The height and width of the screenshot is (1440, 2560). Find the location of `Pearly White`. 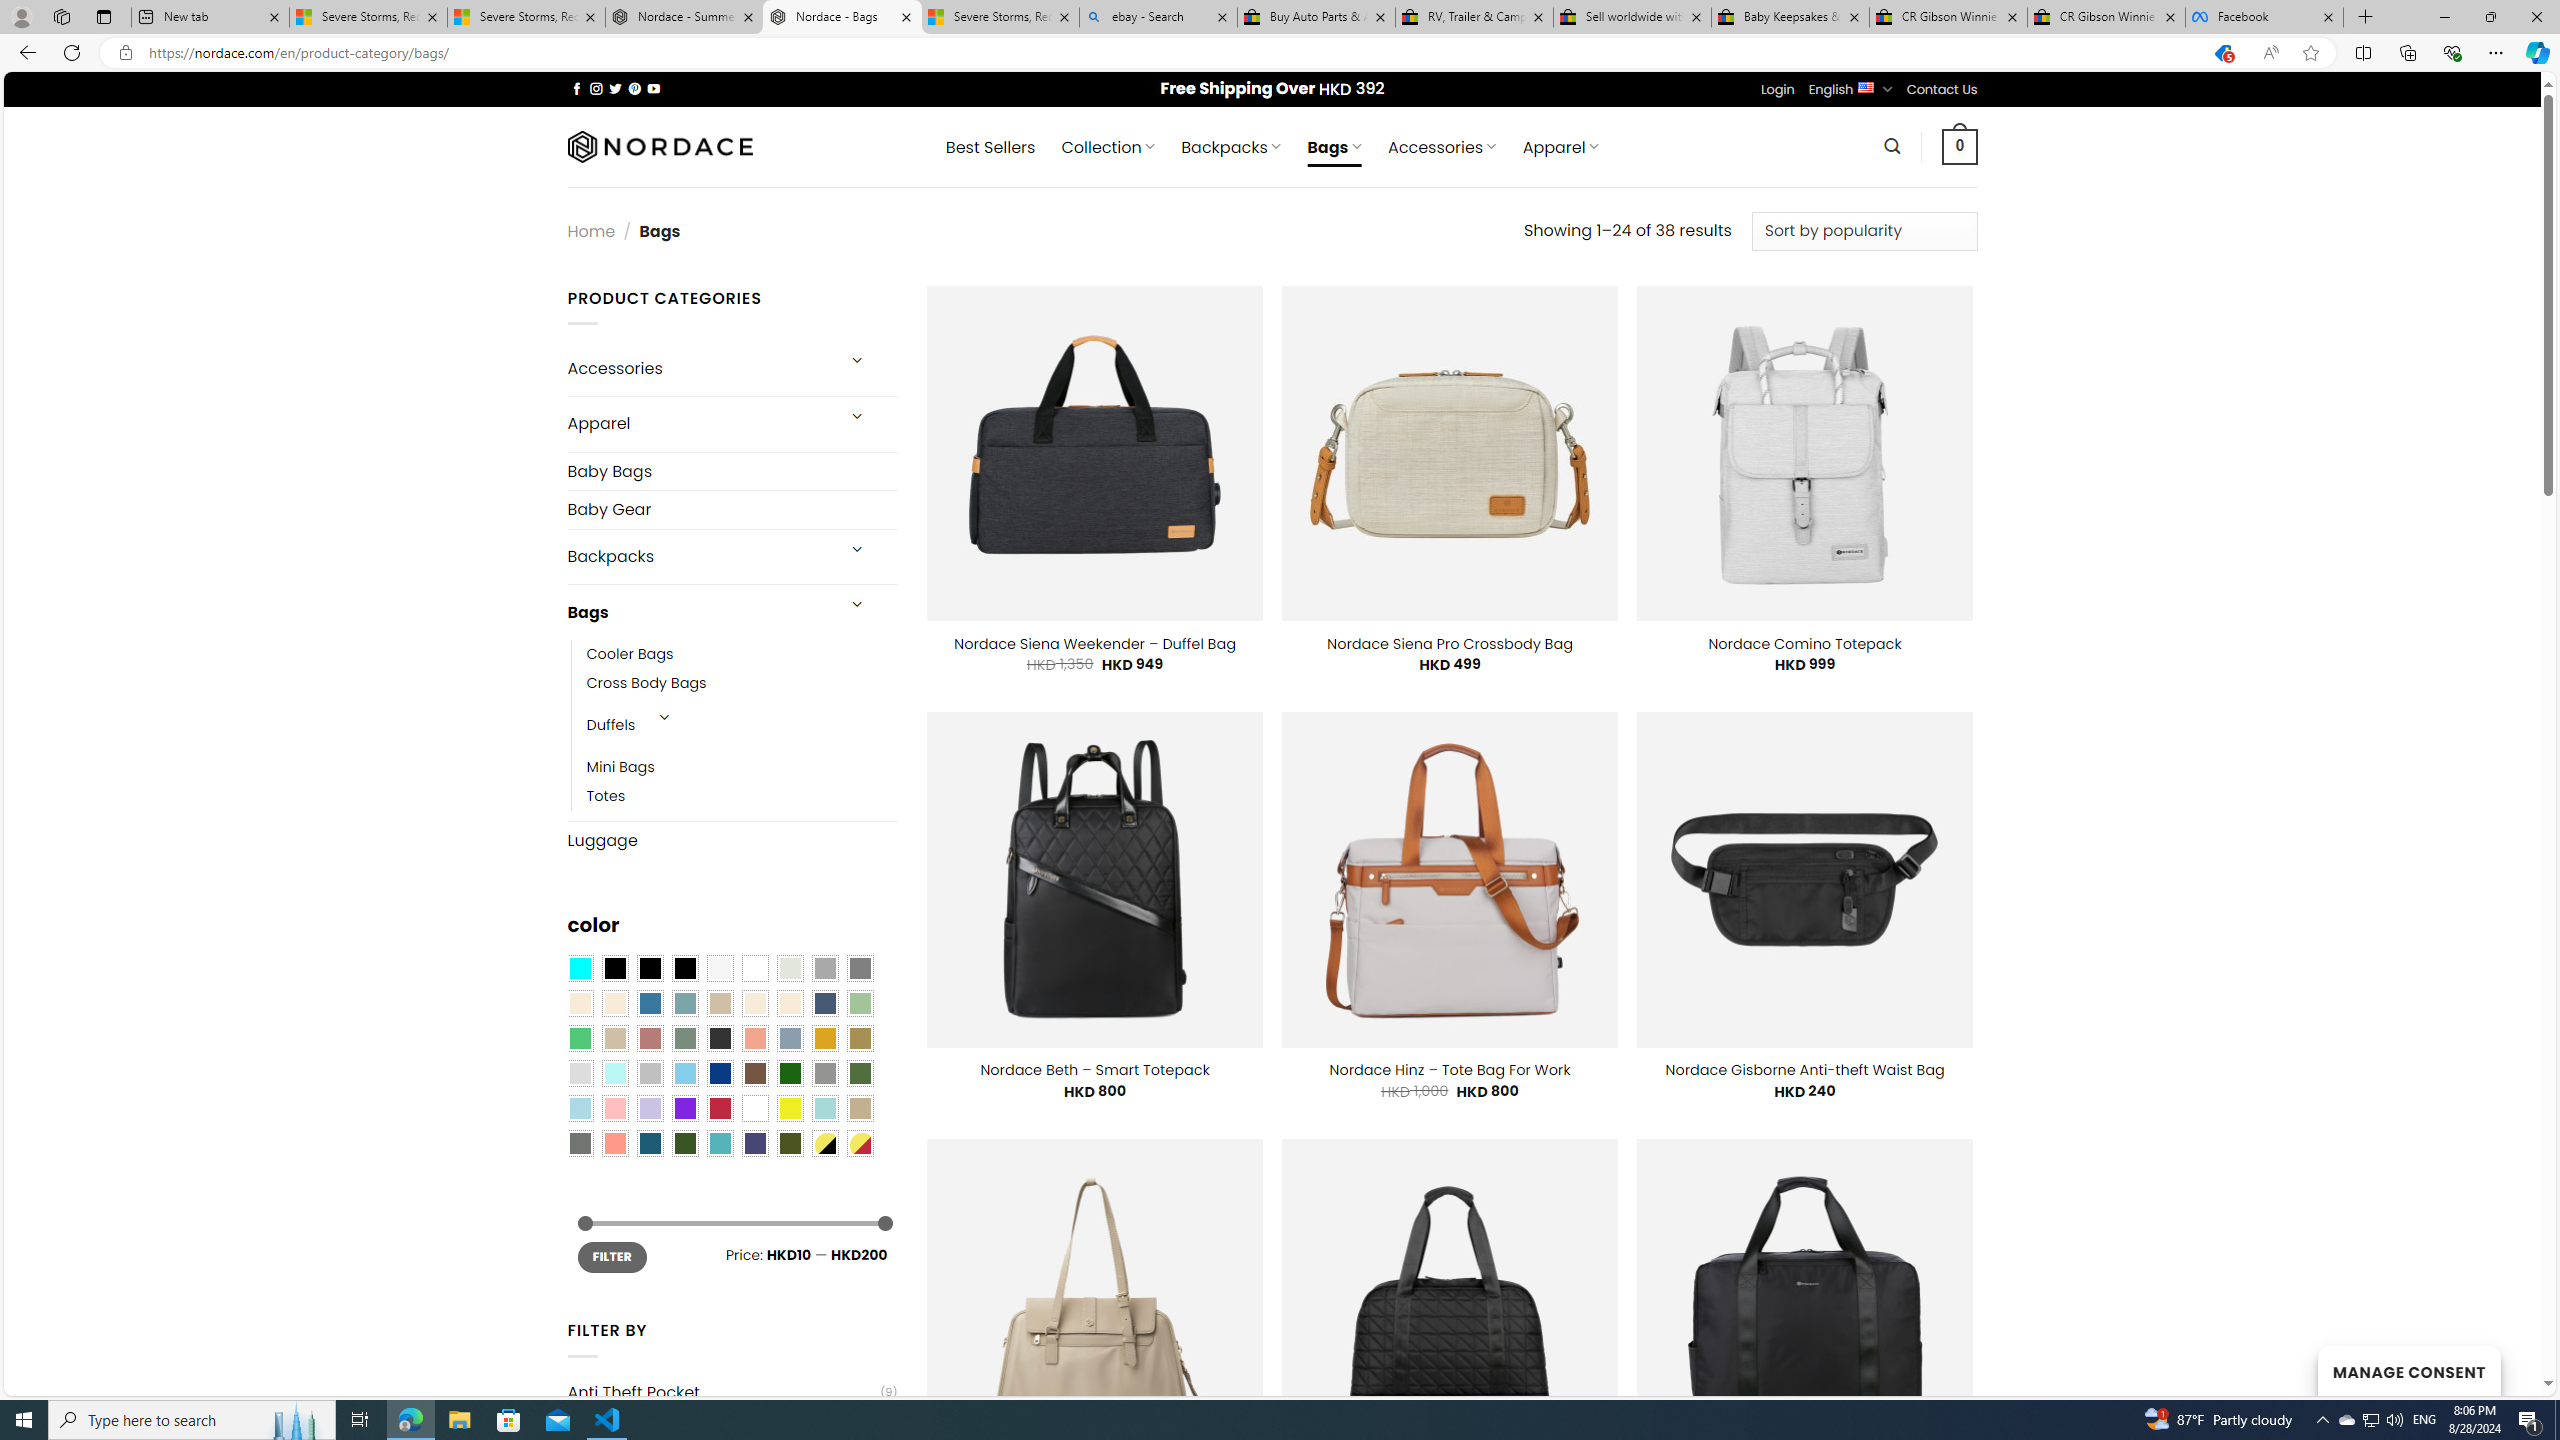

Pearly White is located at coordinates (719, 969).